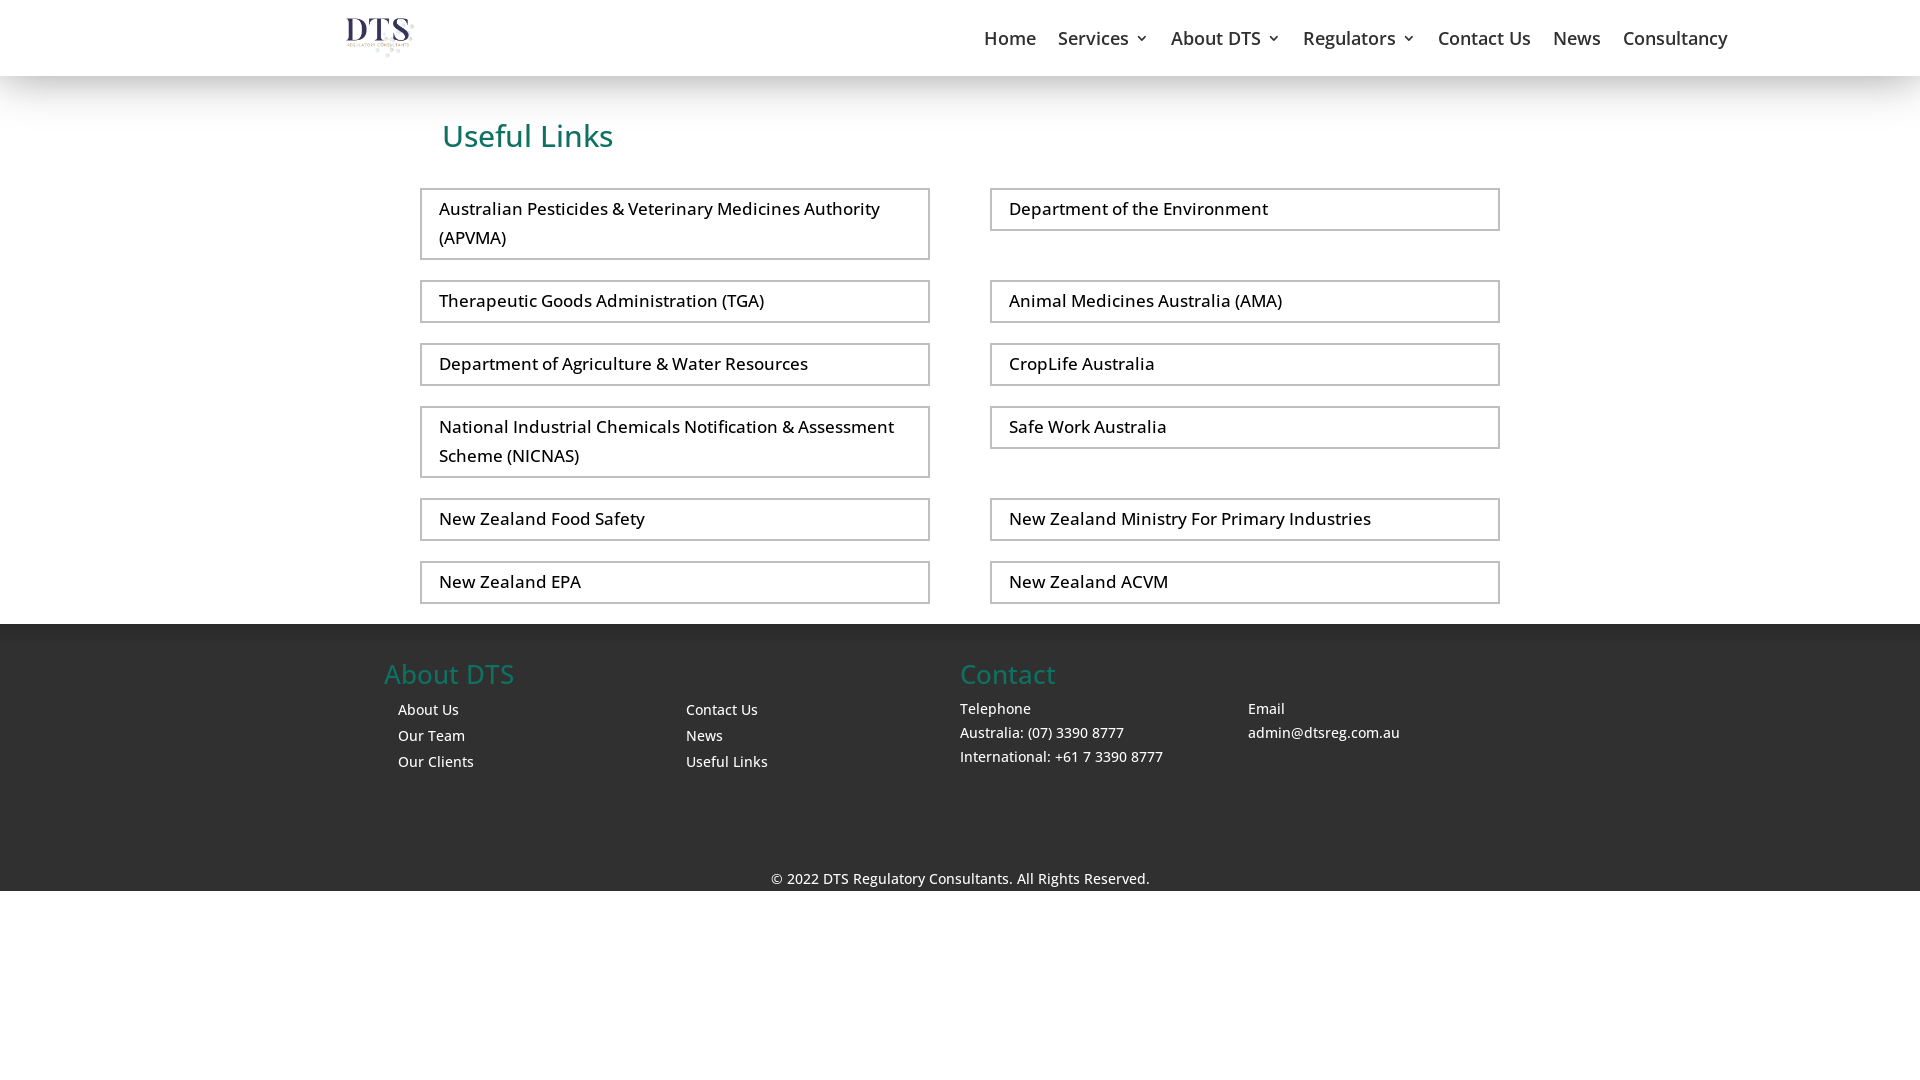 This screenshot has width=1920, height=1080. I want to click on Department of Agriculture & Water Resources, so click(675, 364).